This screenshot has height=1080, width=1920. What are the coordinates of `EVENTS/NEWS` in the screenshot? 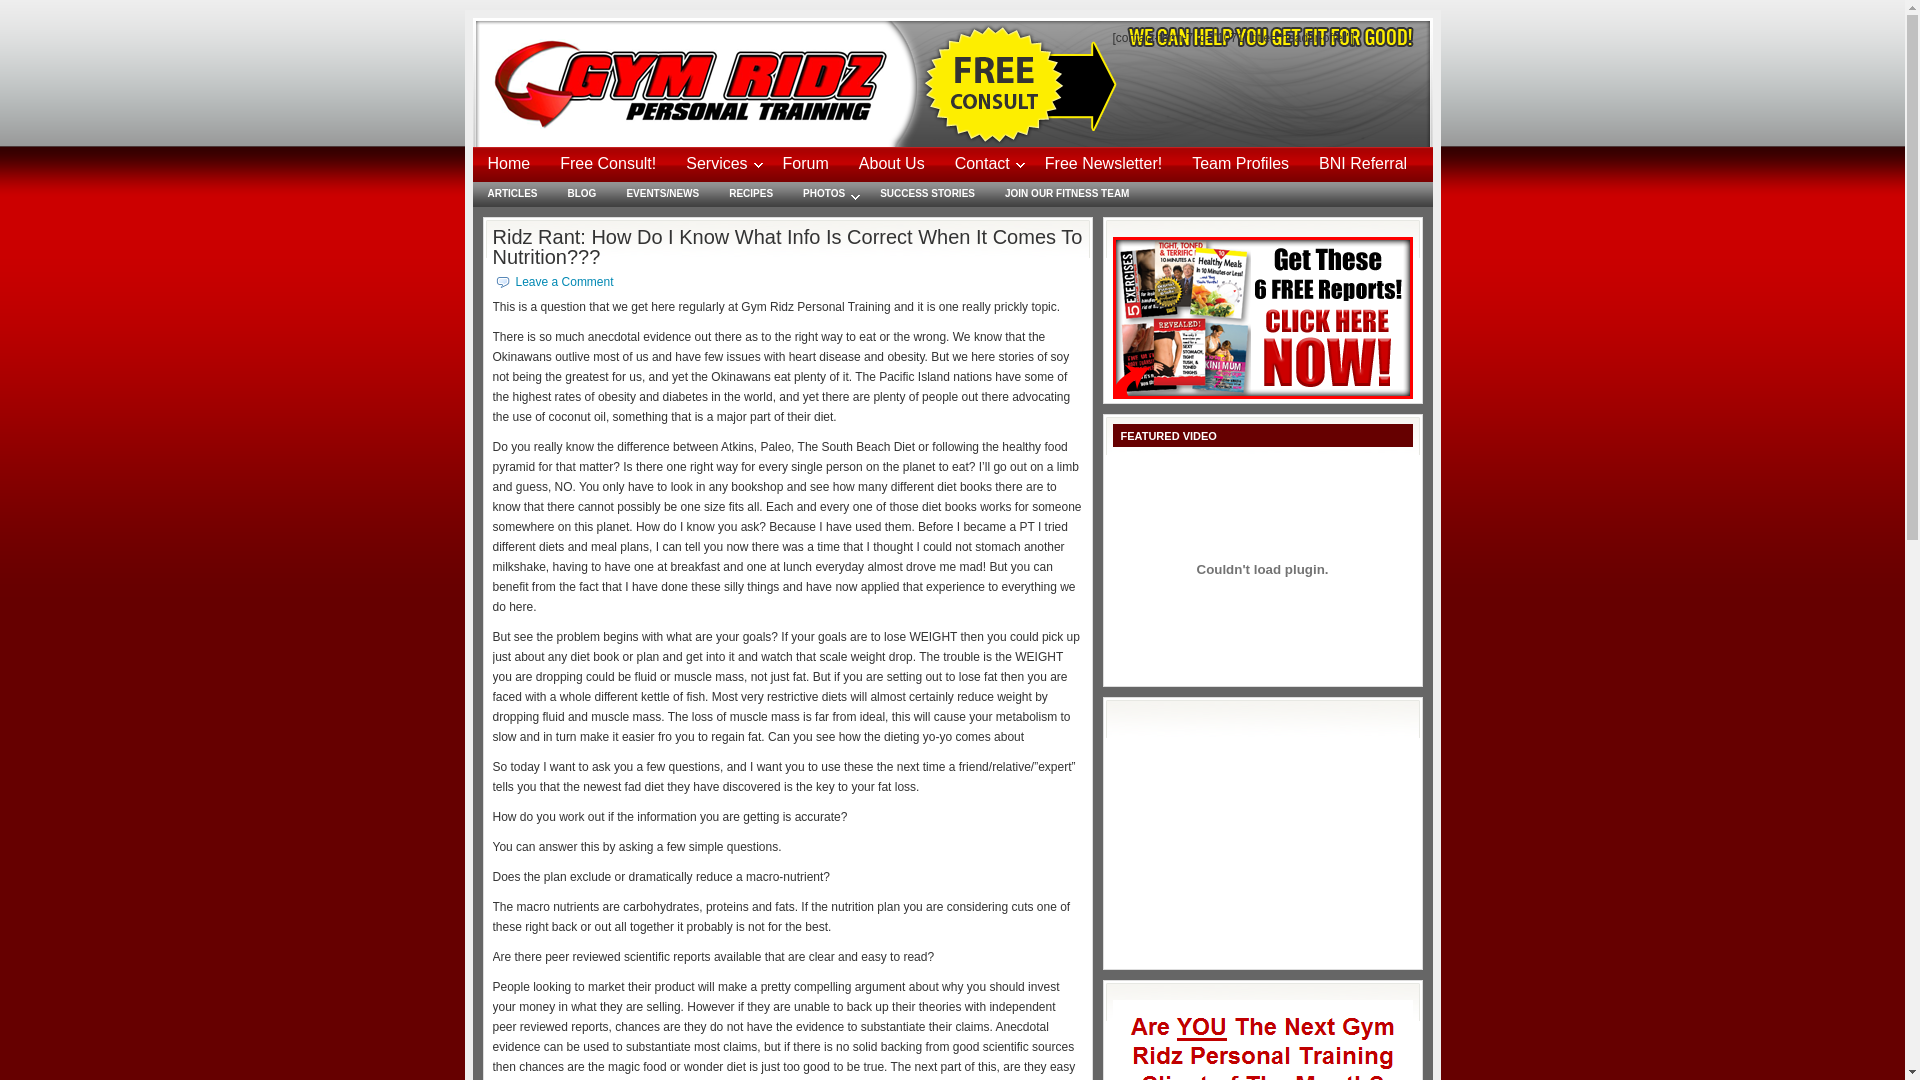 It's located at (662, 194).